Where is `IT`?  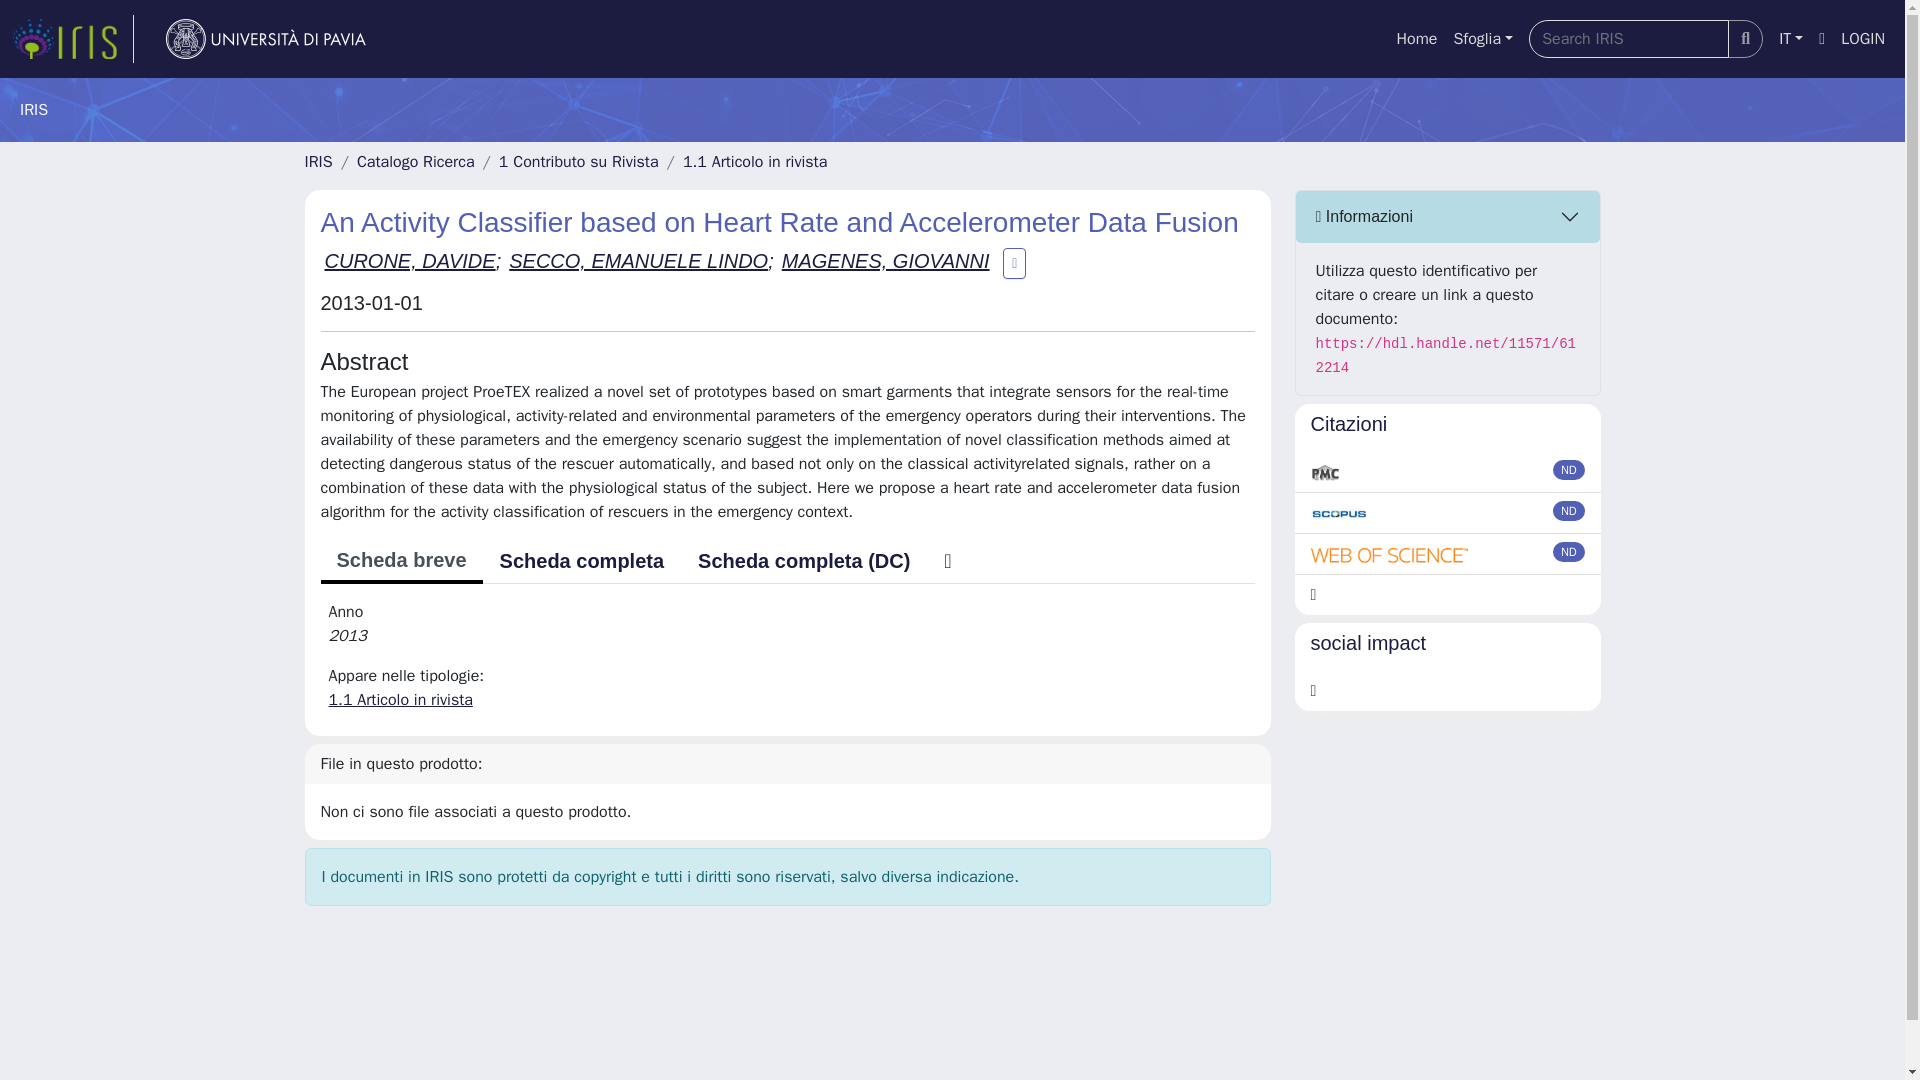 IT is located at coordinates (1790, 39).